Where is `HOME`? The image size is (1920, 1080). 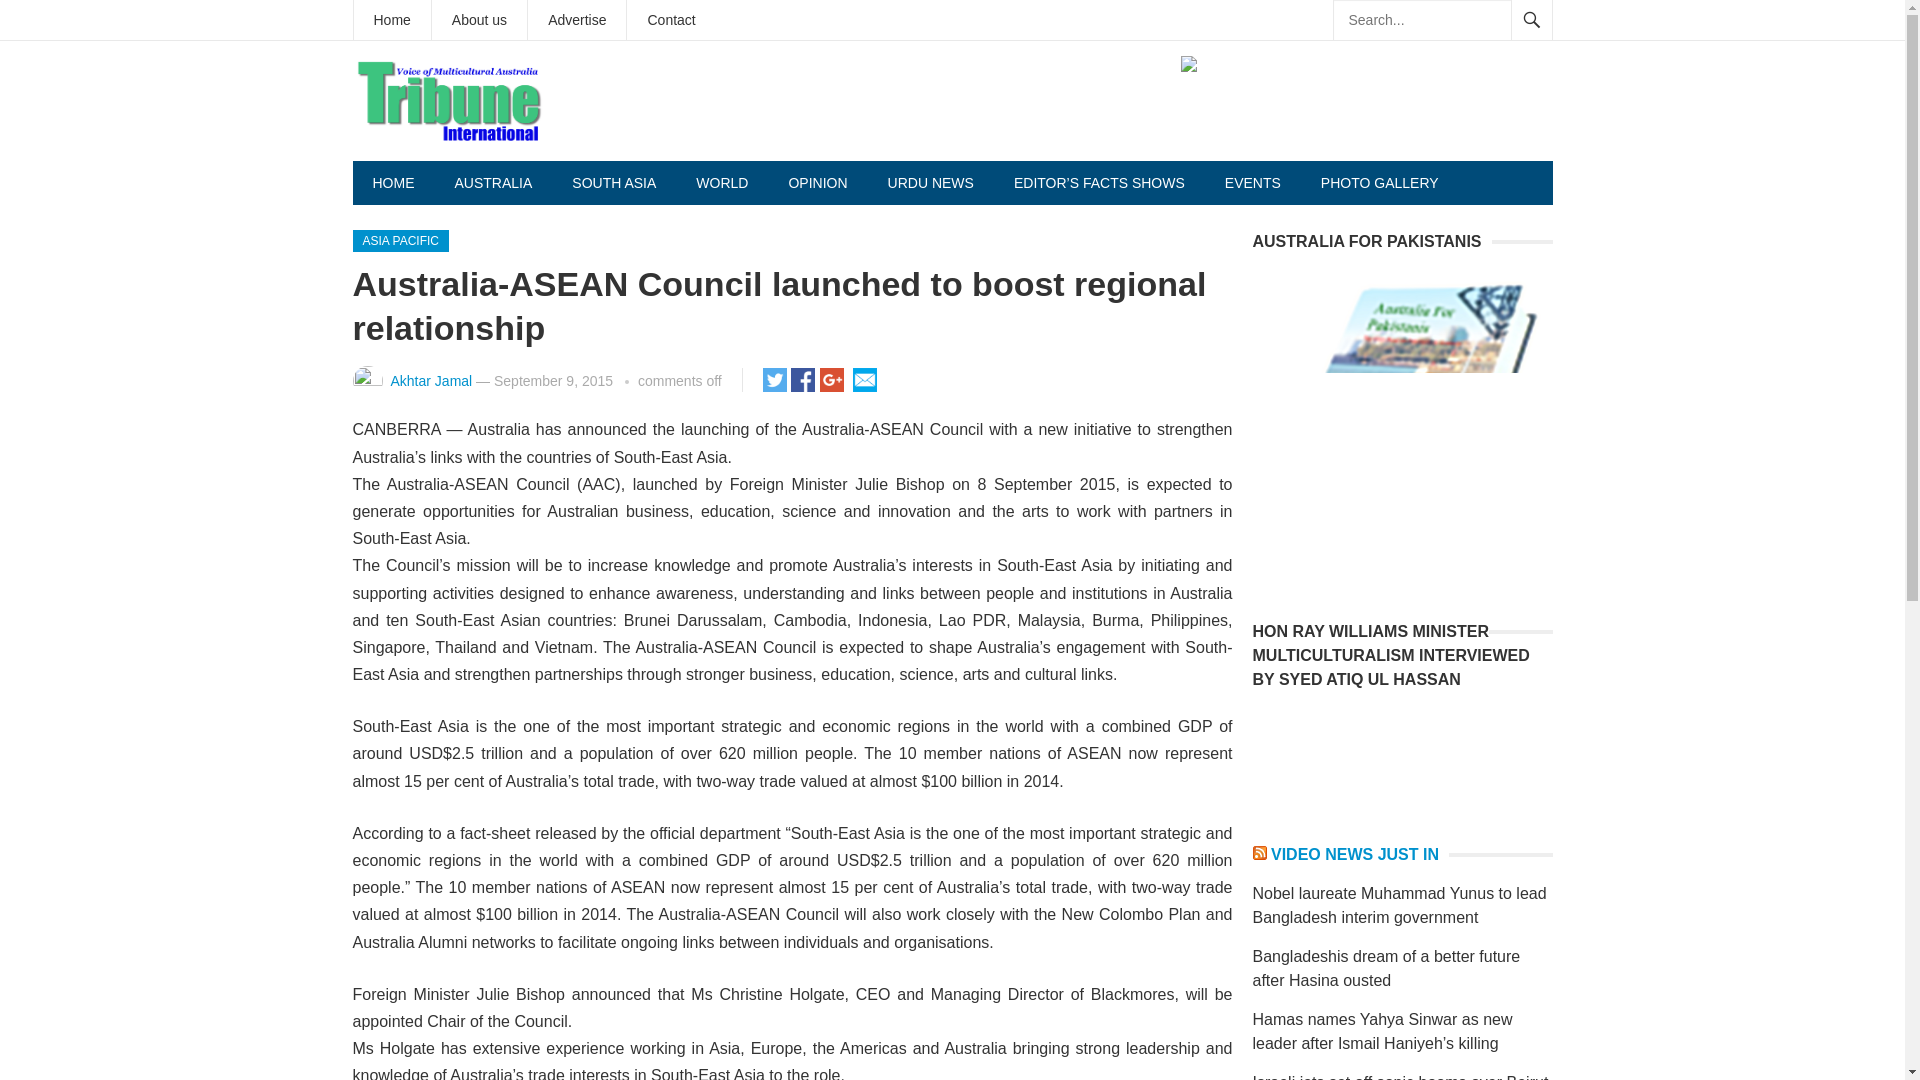
HOME is located at coordinates (392, 182).